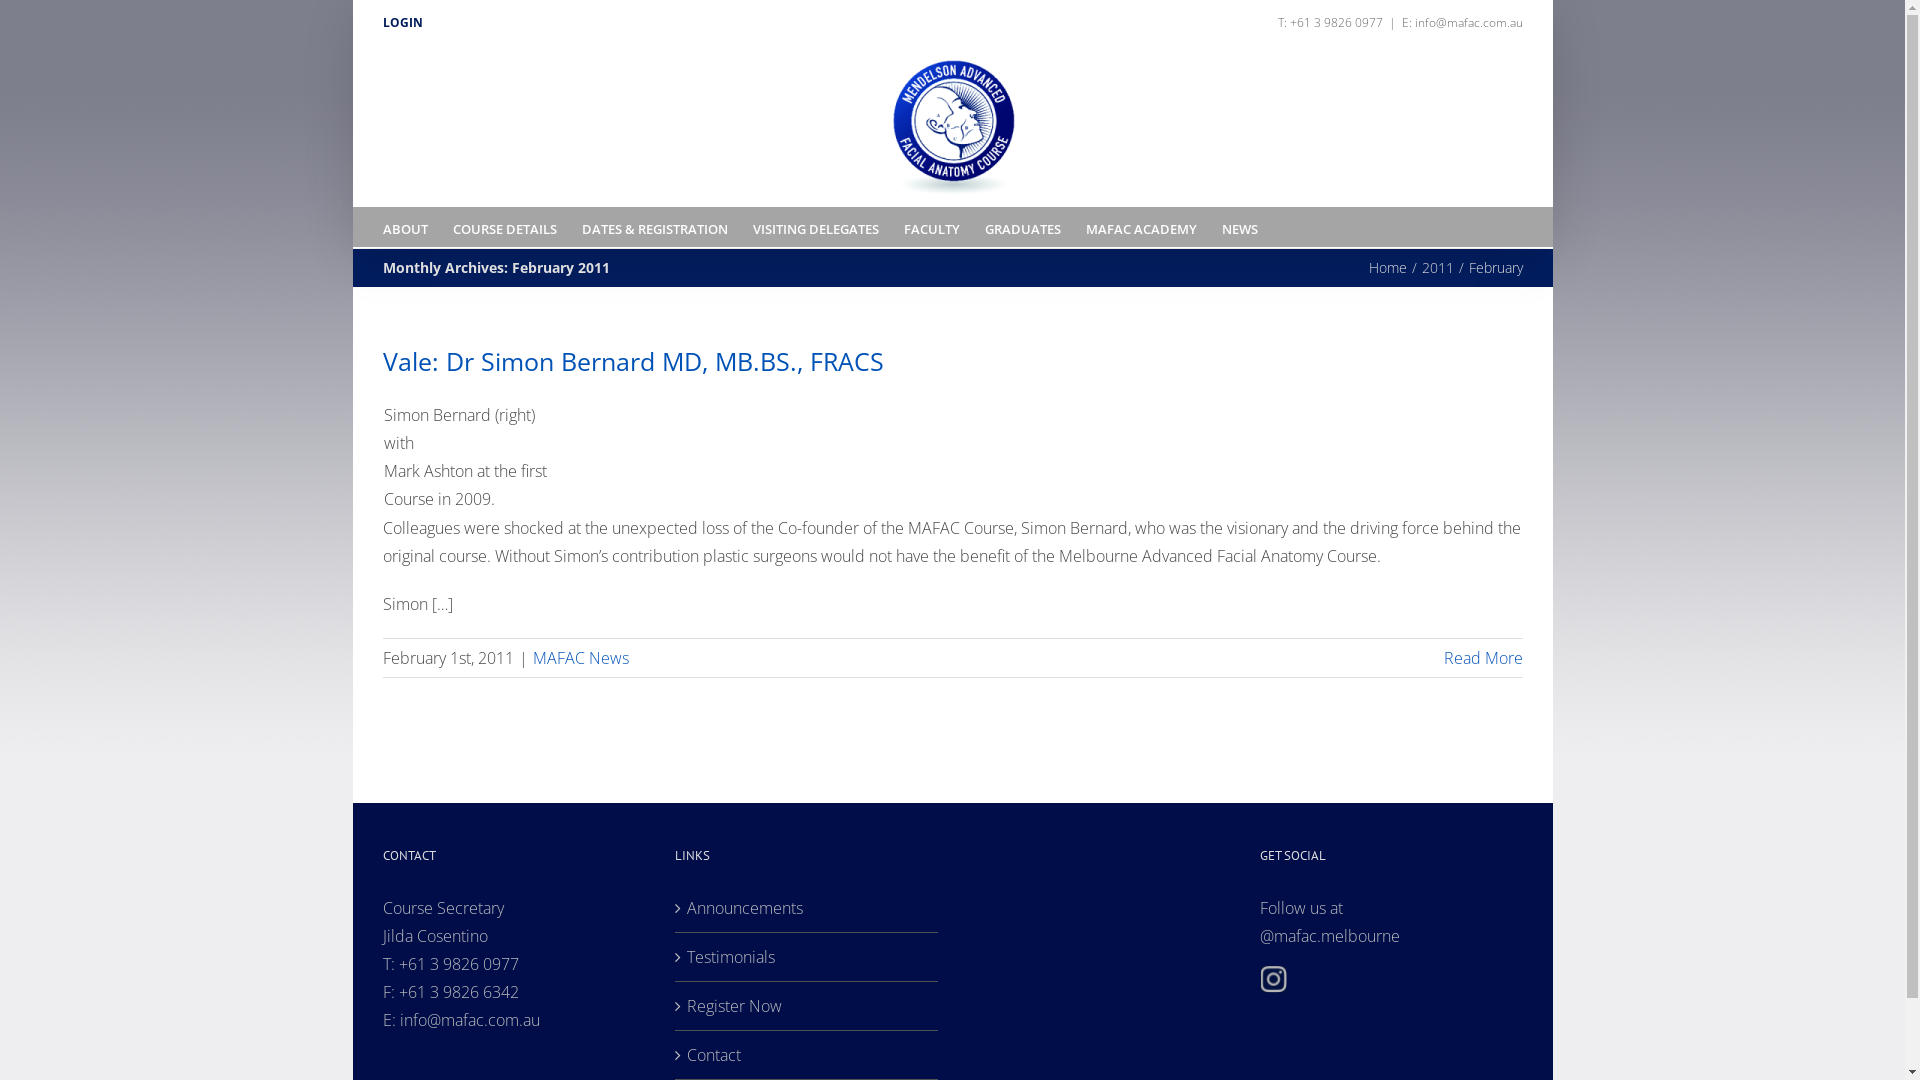  Describe the element at coordinates (808, 956) in the screenshot. I see `Testimonials` at that location.